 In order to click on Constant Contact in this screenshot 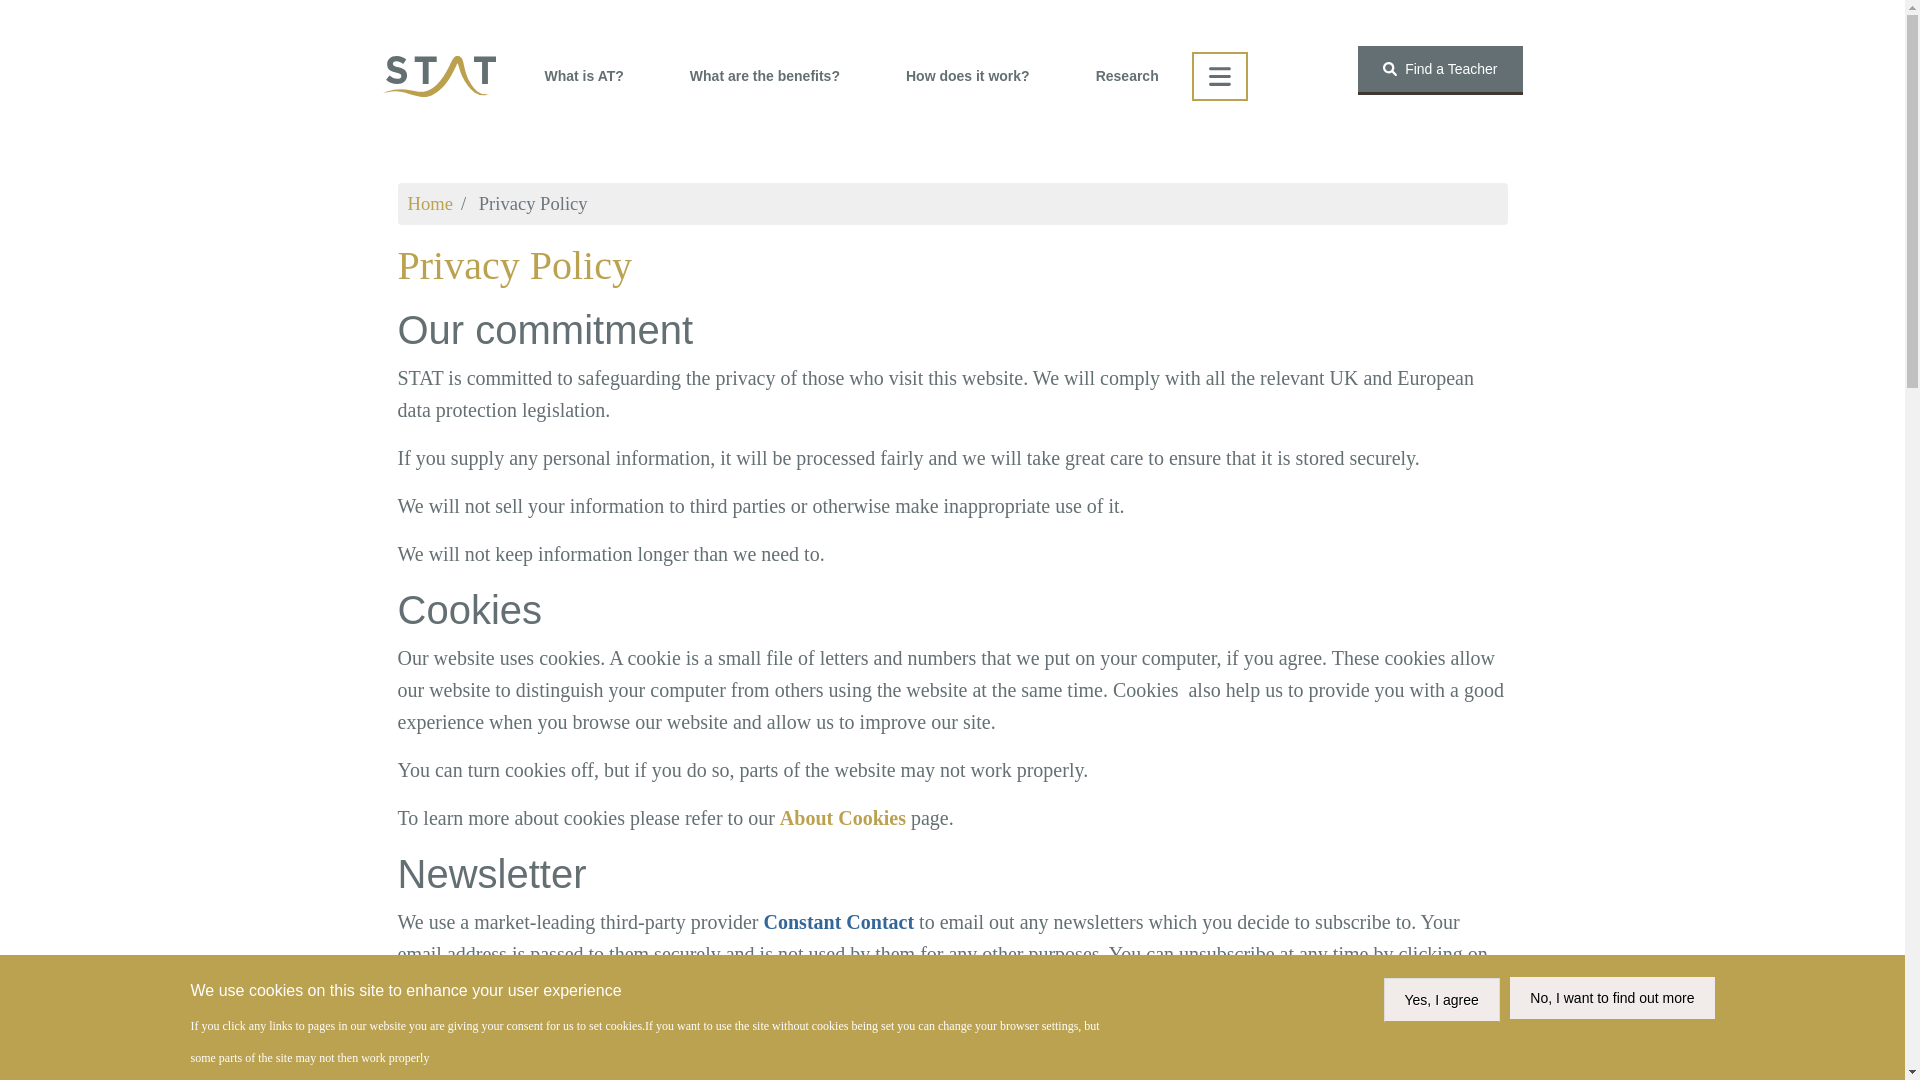, I will do `click(840, 922)`.